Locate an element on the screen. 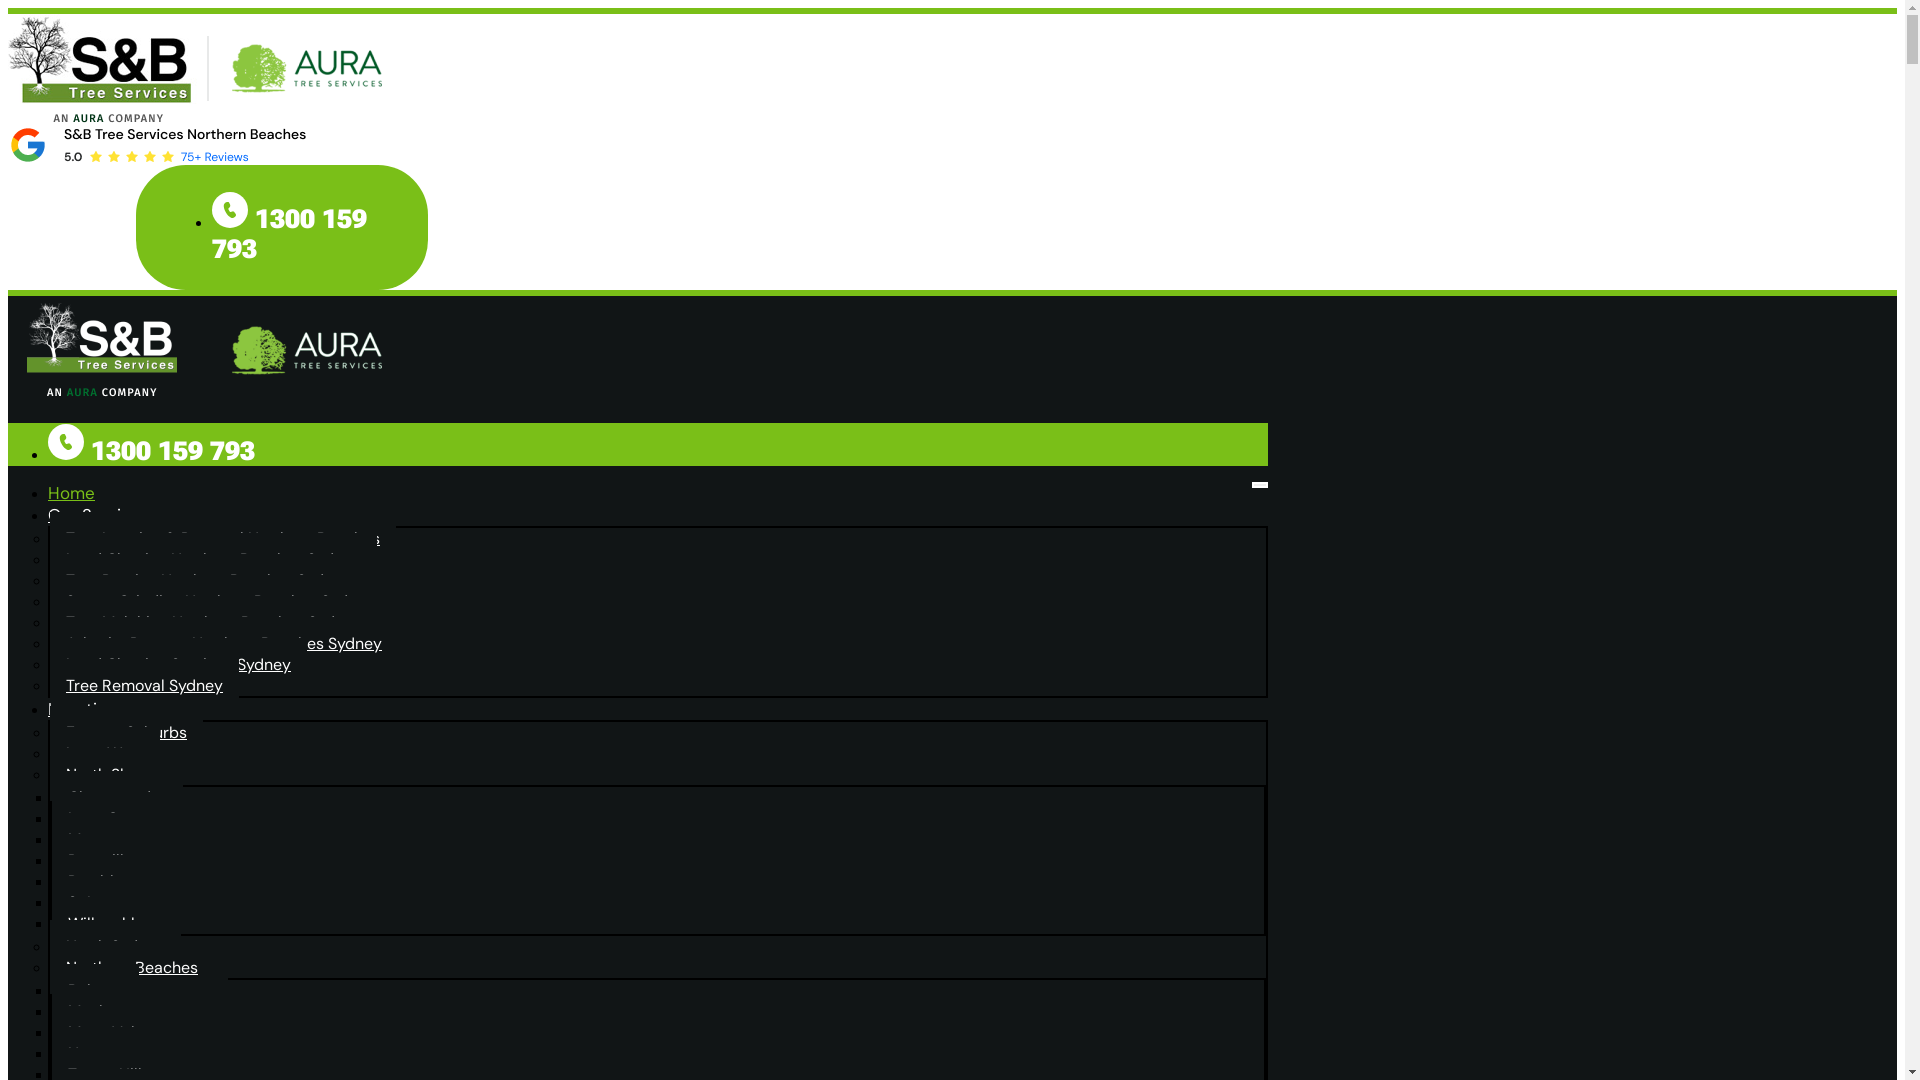 The height and width of the screenshot is (1080, 1920). Tree Removal Sydney is located at coordinates (144, 686).